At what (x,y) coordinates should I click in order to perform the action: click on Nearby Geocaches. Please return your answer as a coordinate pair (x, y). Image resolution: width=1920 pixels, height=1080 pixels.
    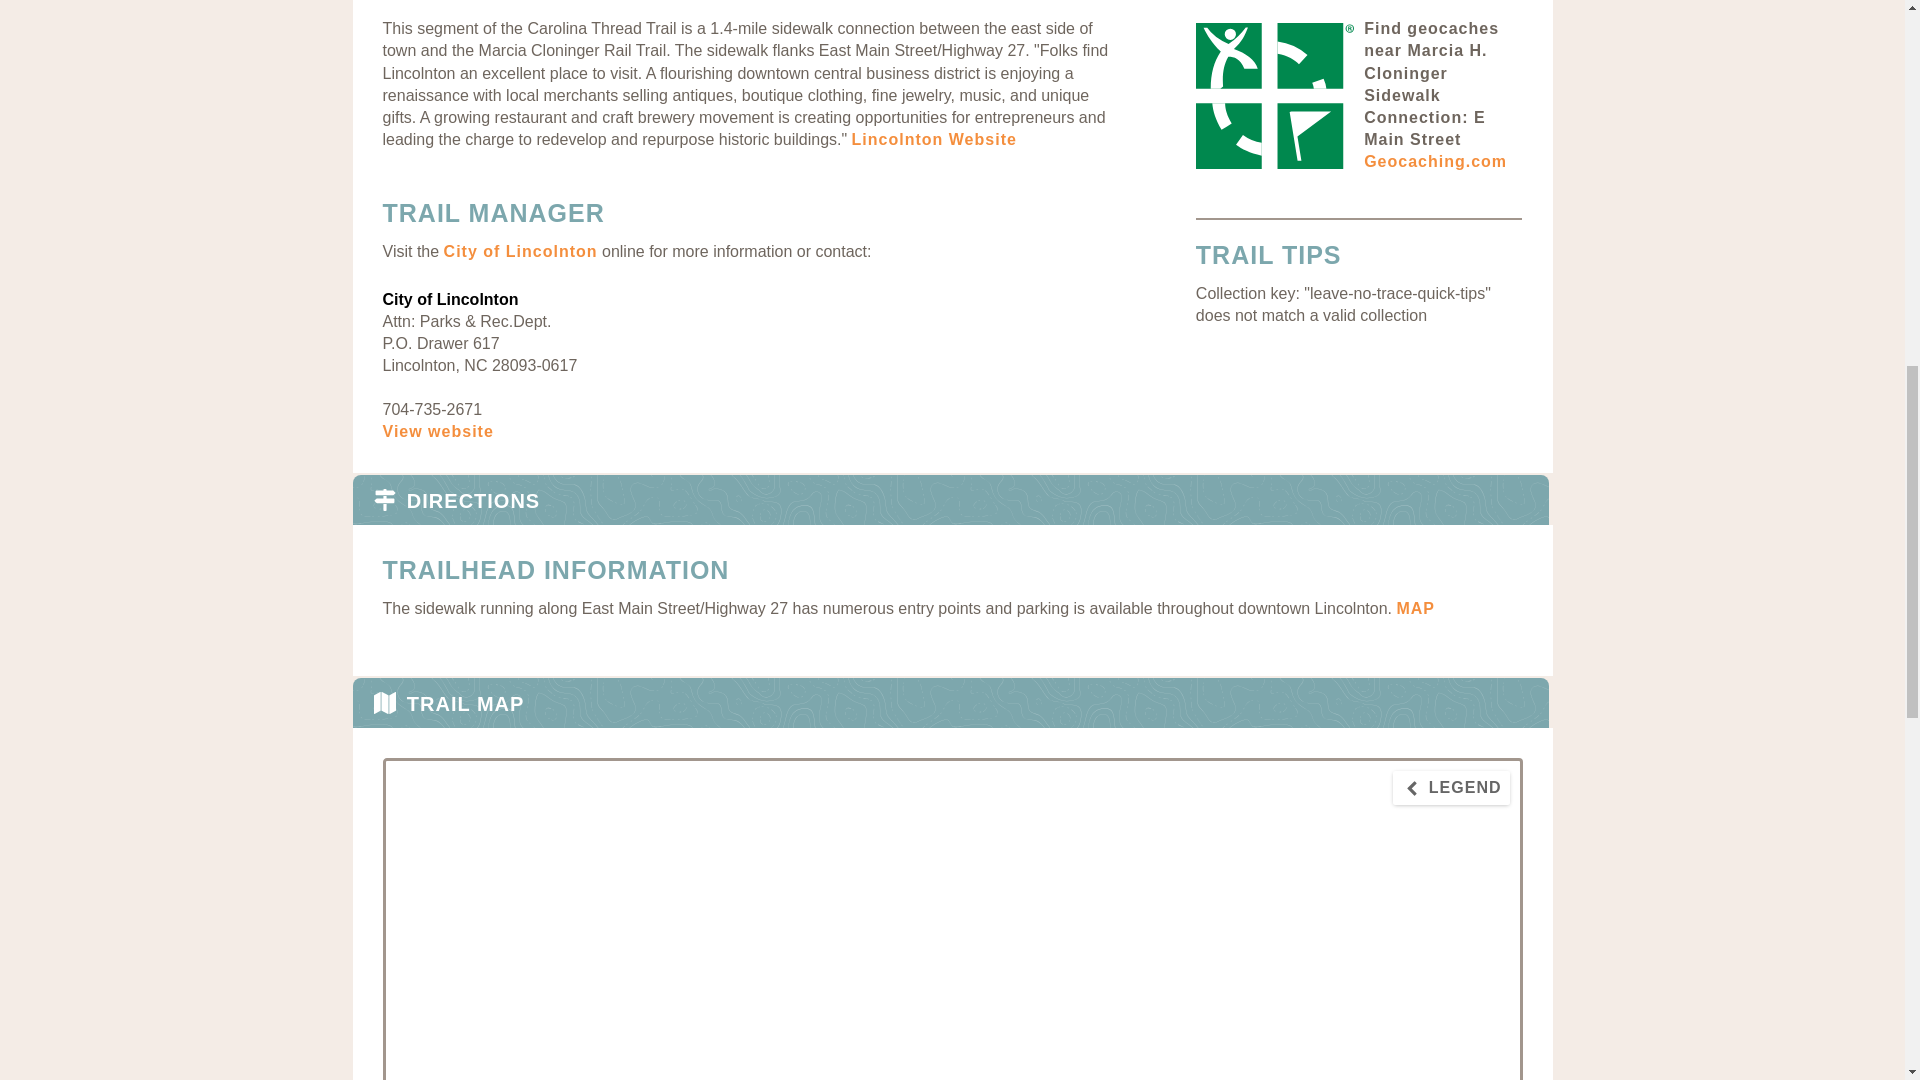
    Looking at the image, I should click on (1431, 83).